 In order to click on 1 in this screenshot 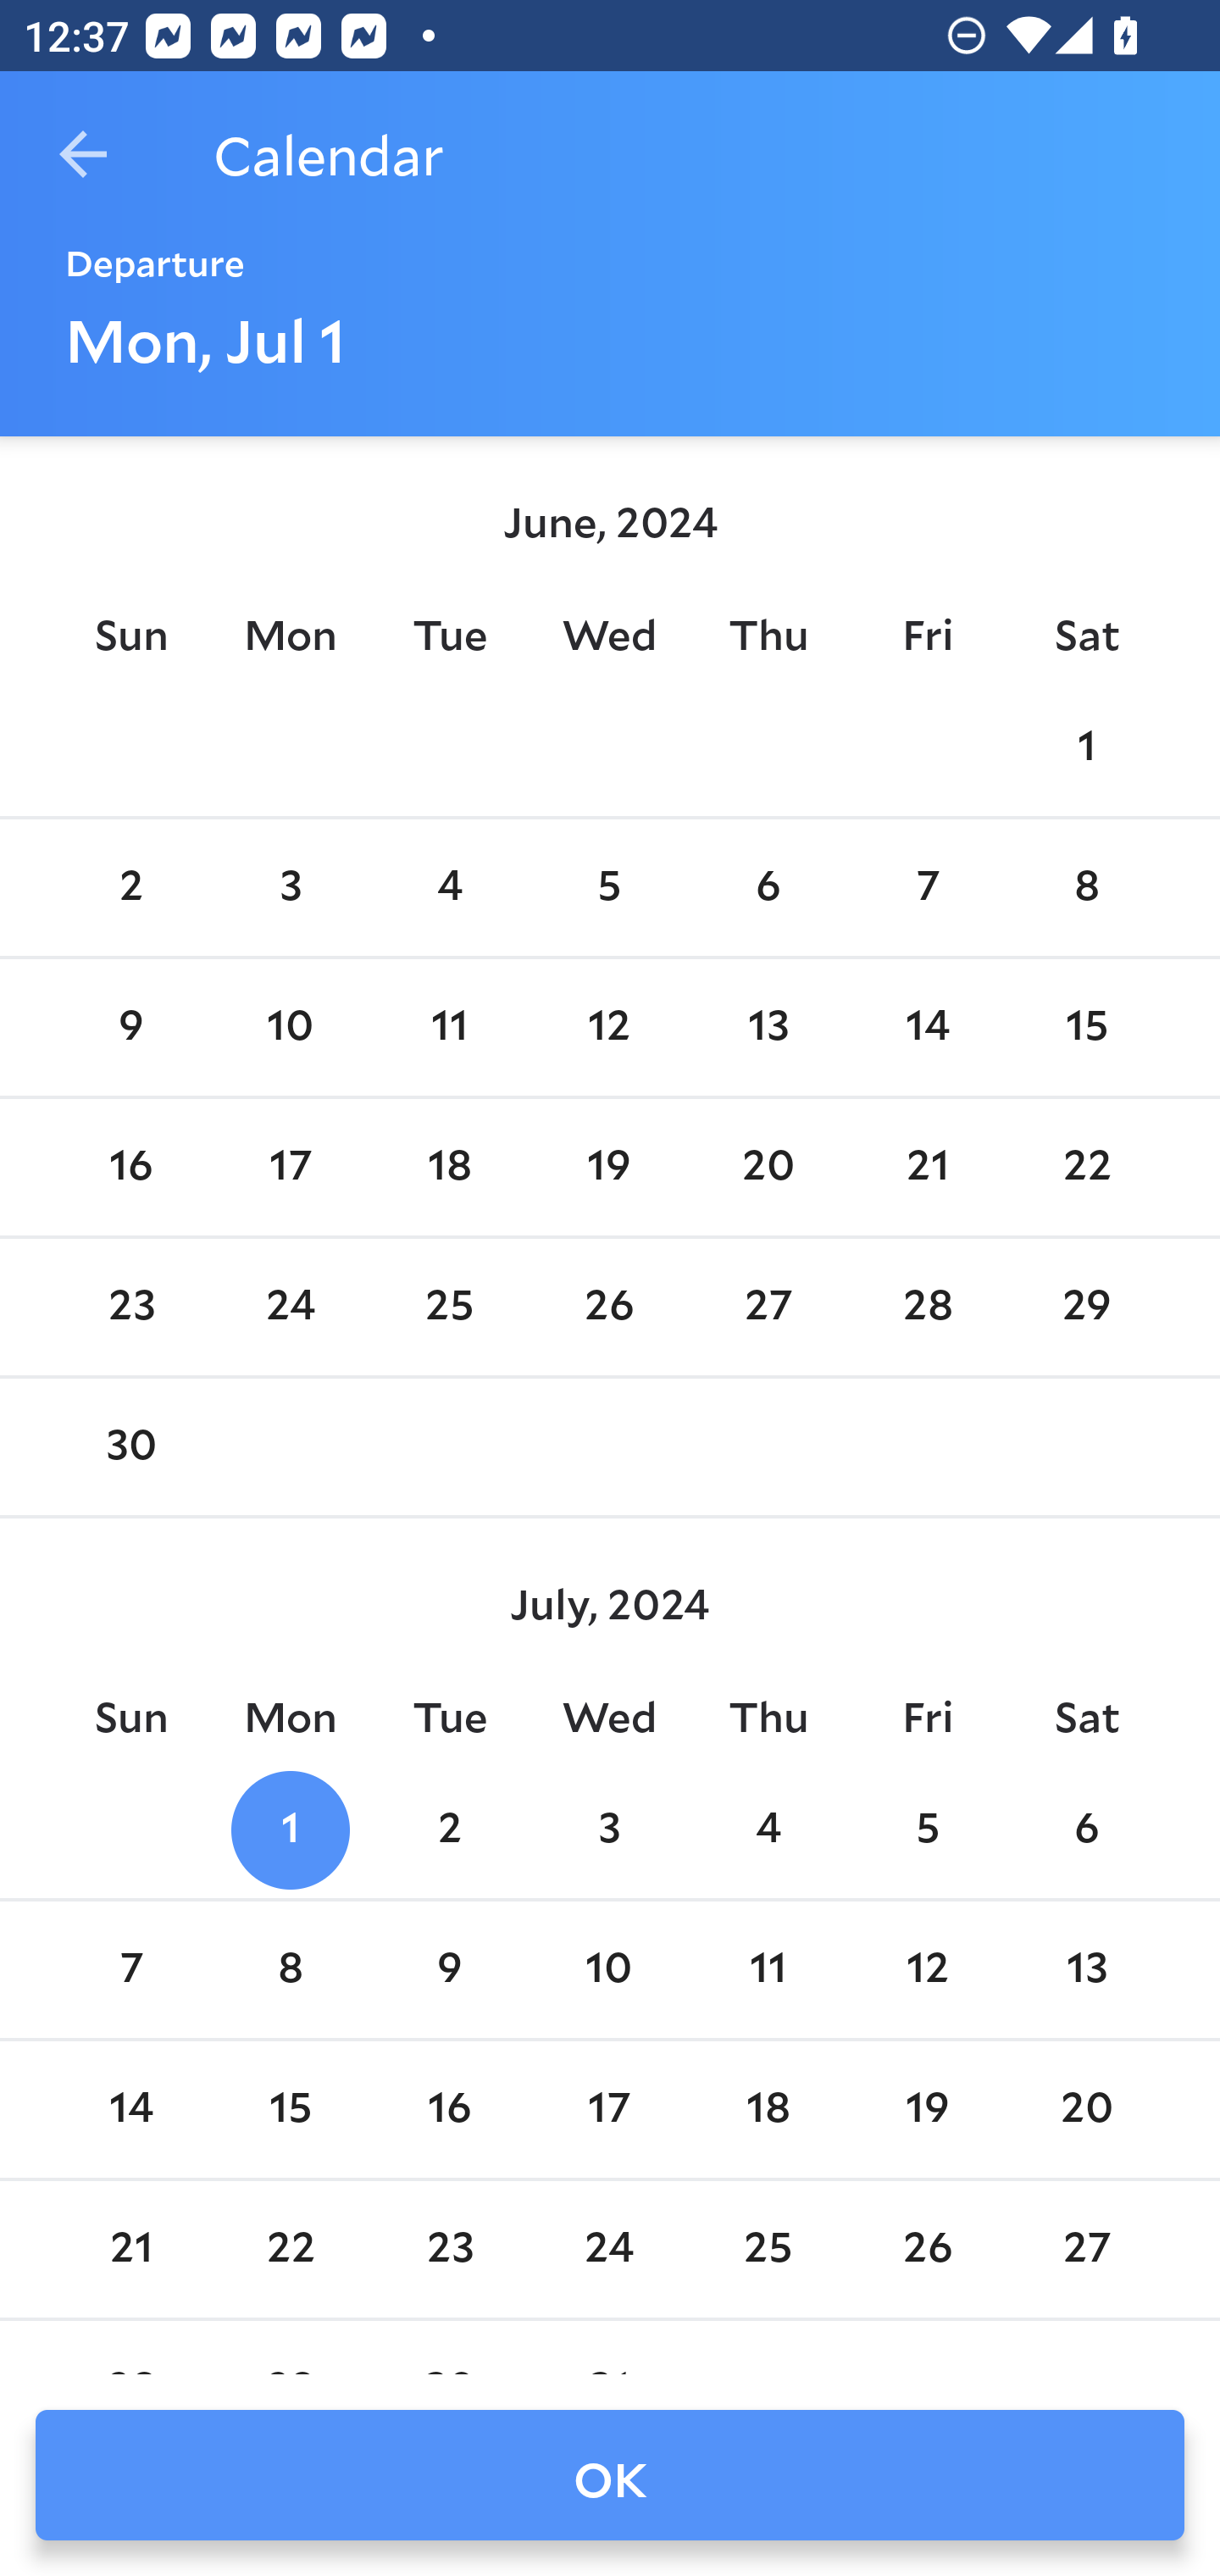, I will do `click(291, 1831)`.